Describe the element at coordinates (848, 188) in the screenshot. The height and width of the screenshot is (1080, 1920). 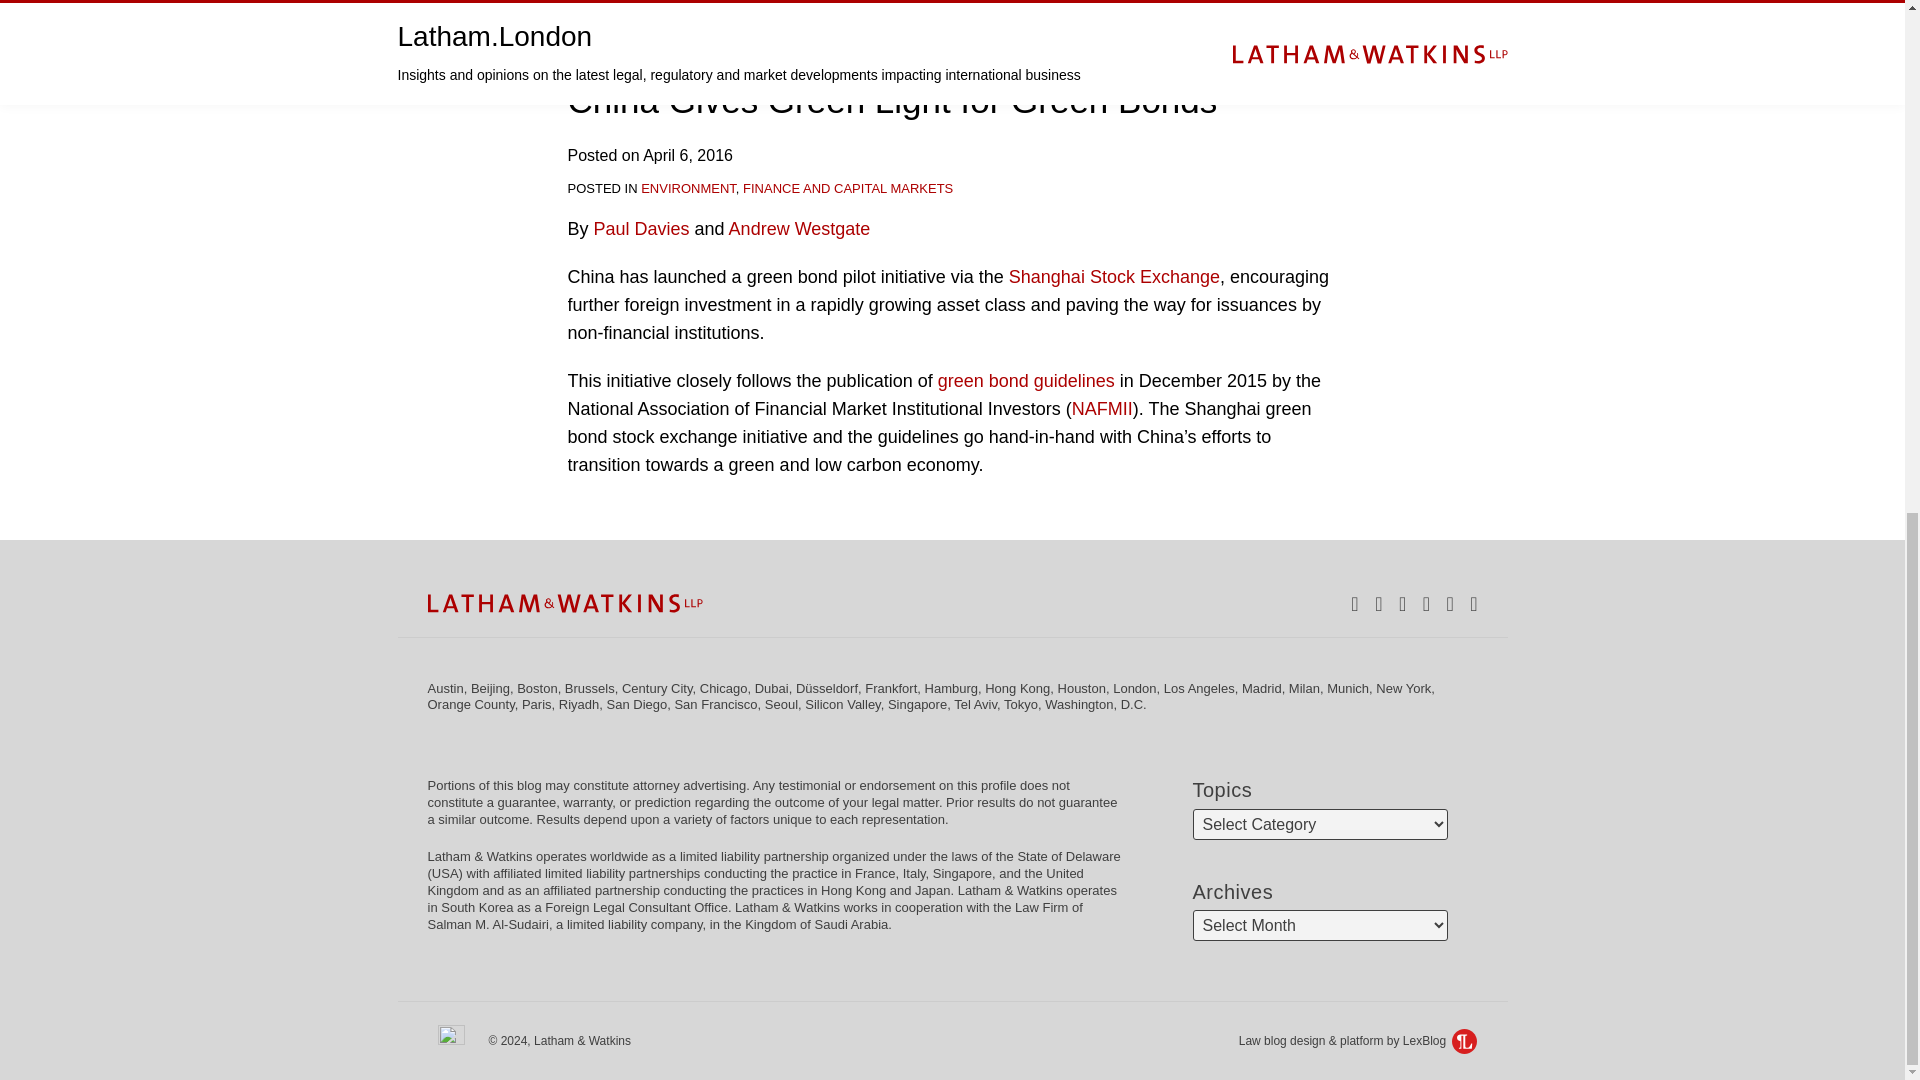
I see `FINANCE AND CAPITAL MARKETS` at that location.